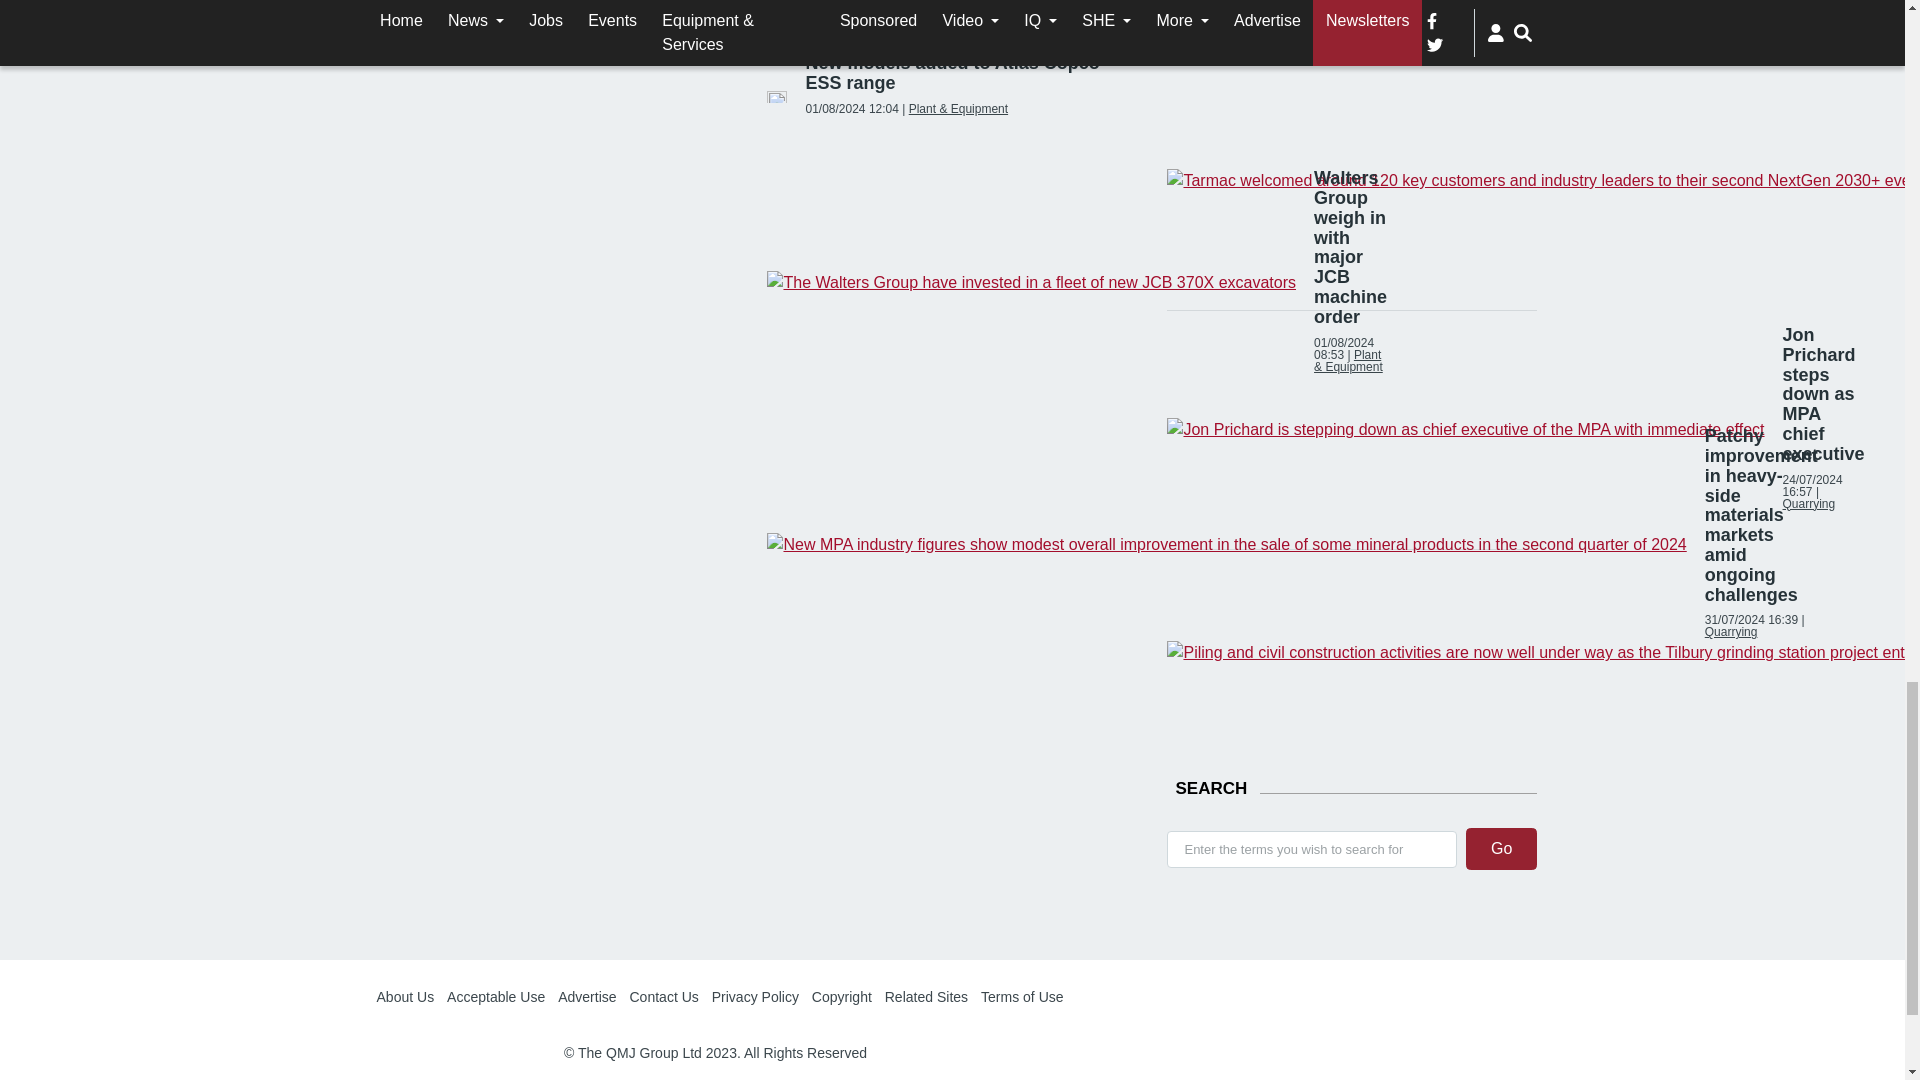 The height and width of the screenshot is (1080, 1920). Describe the element at coordinates (1502, 849) in the screenshot. I see `Go` at that location.